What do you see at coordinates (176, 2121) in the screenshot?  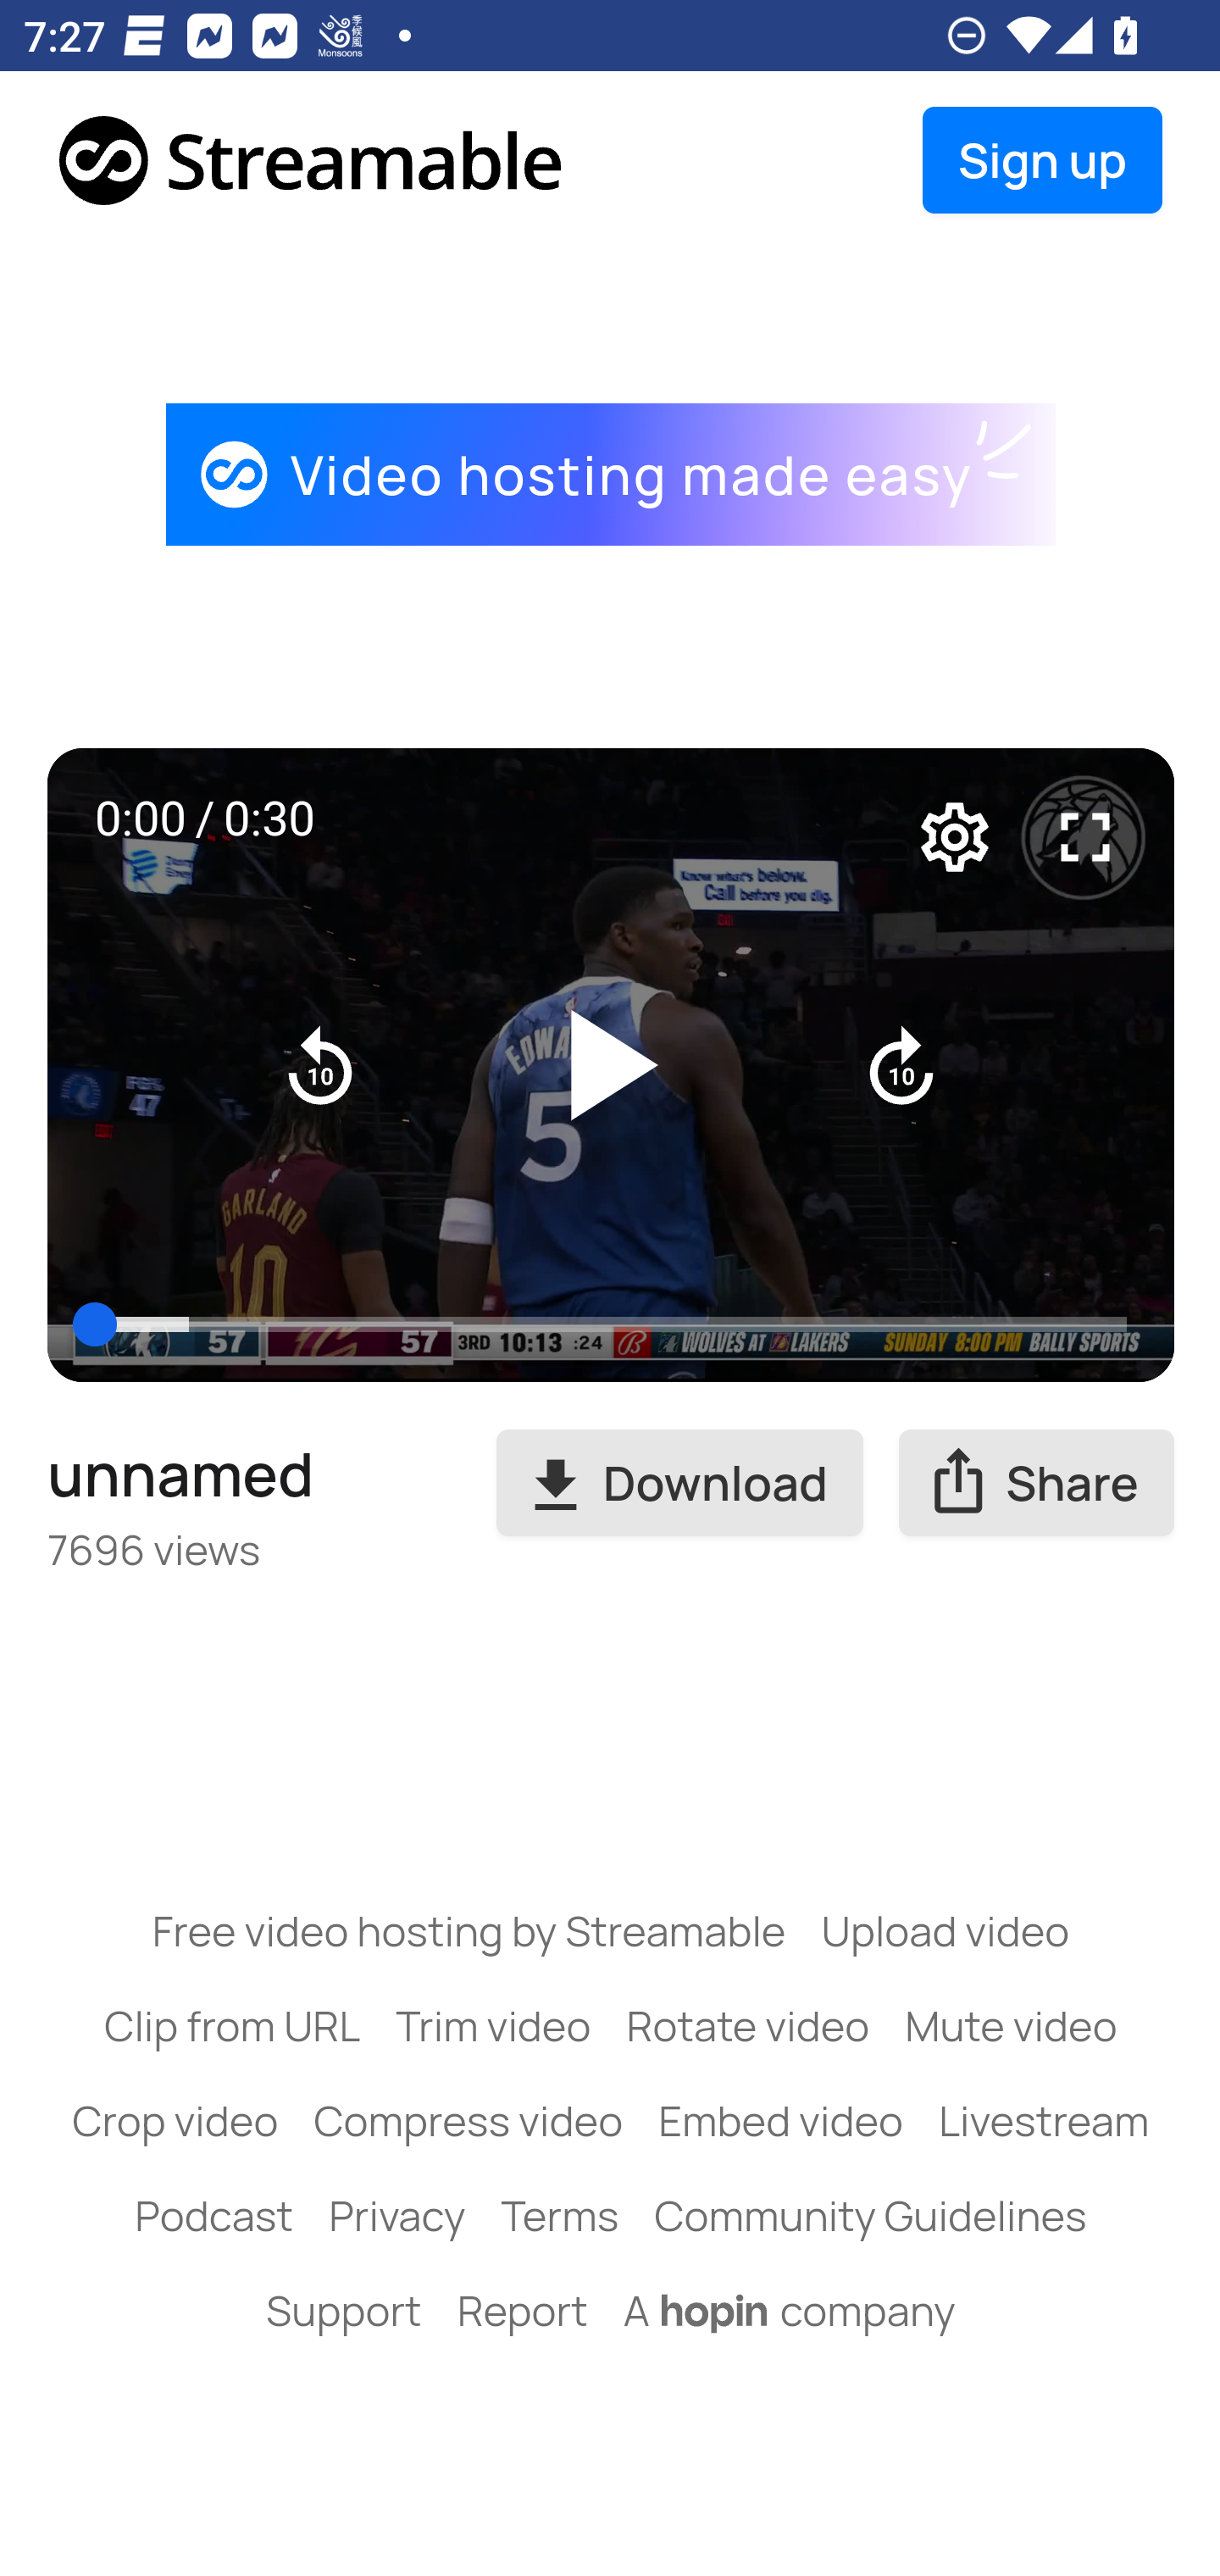 I see `Crop video` at bounding box center [176, 2121].